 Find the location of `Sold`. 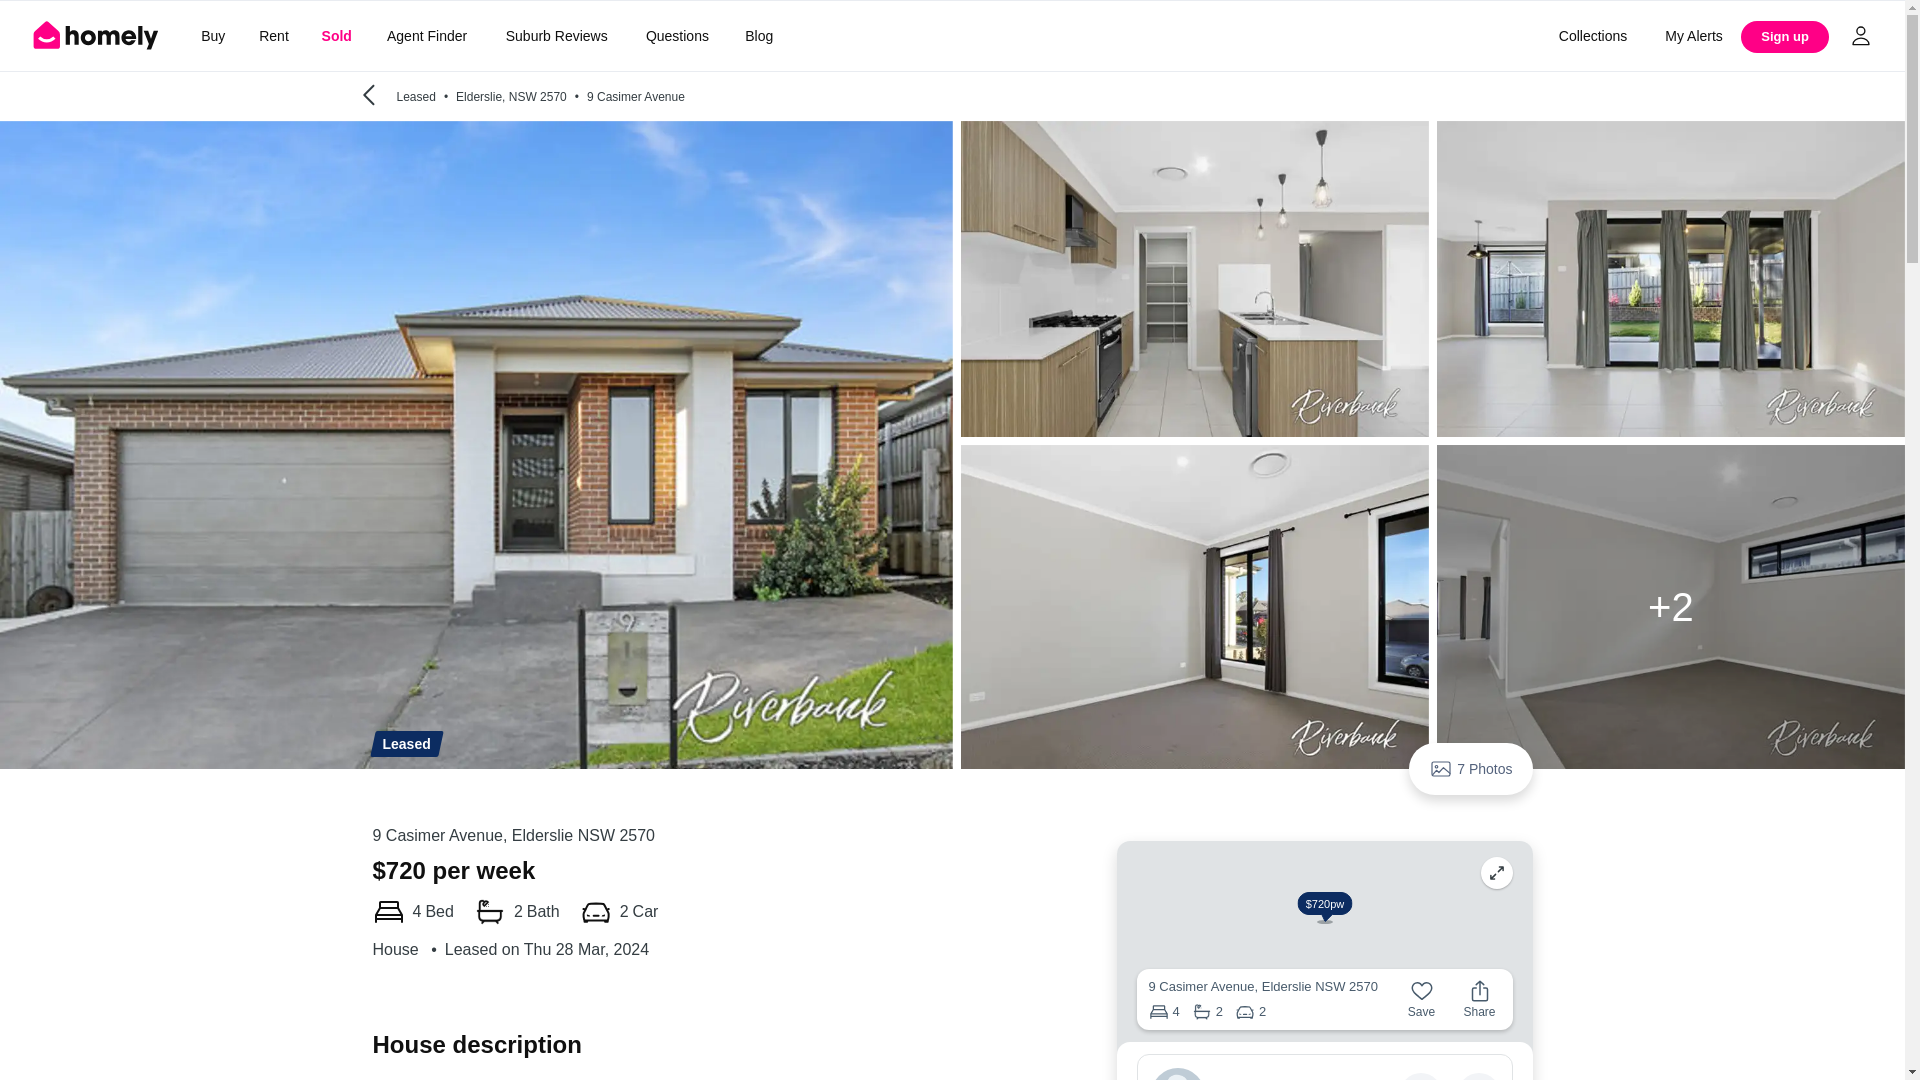

Sold is located at coordinates (336, 36).